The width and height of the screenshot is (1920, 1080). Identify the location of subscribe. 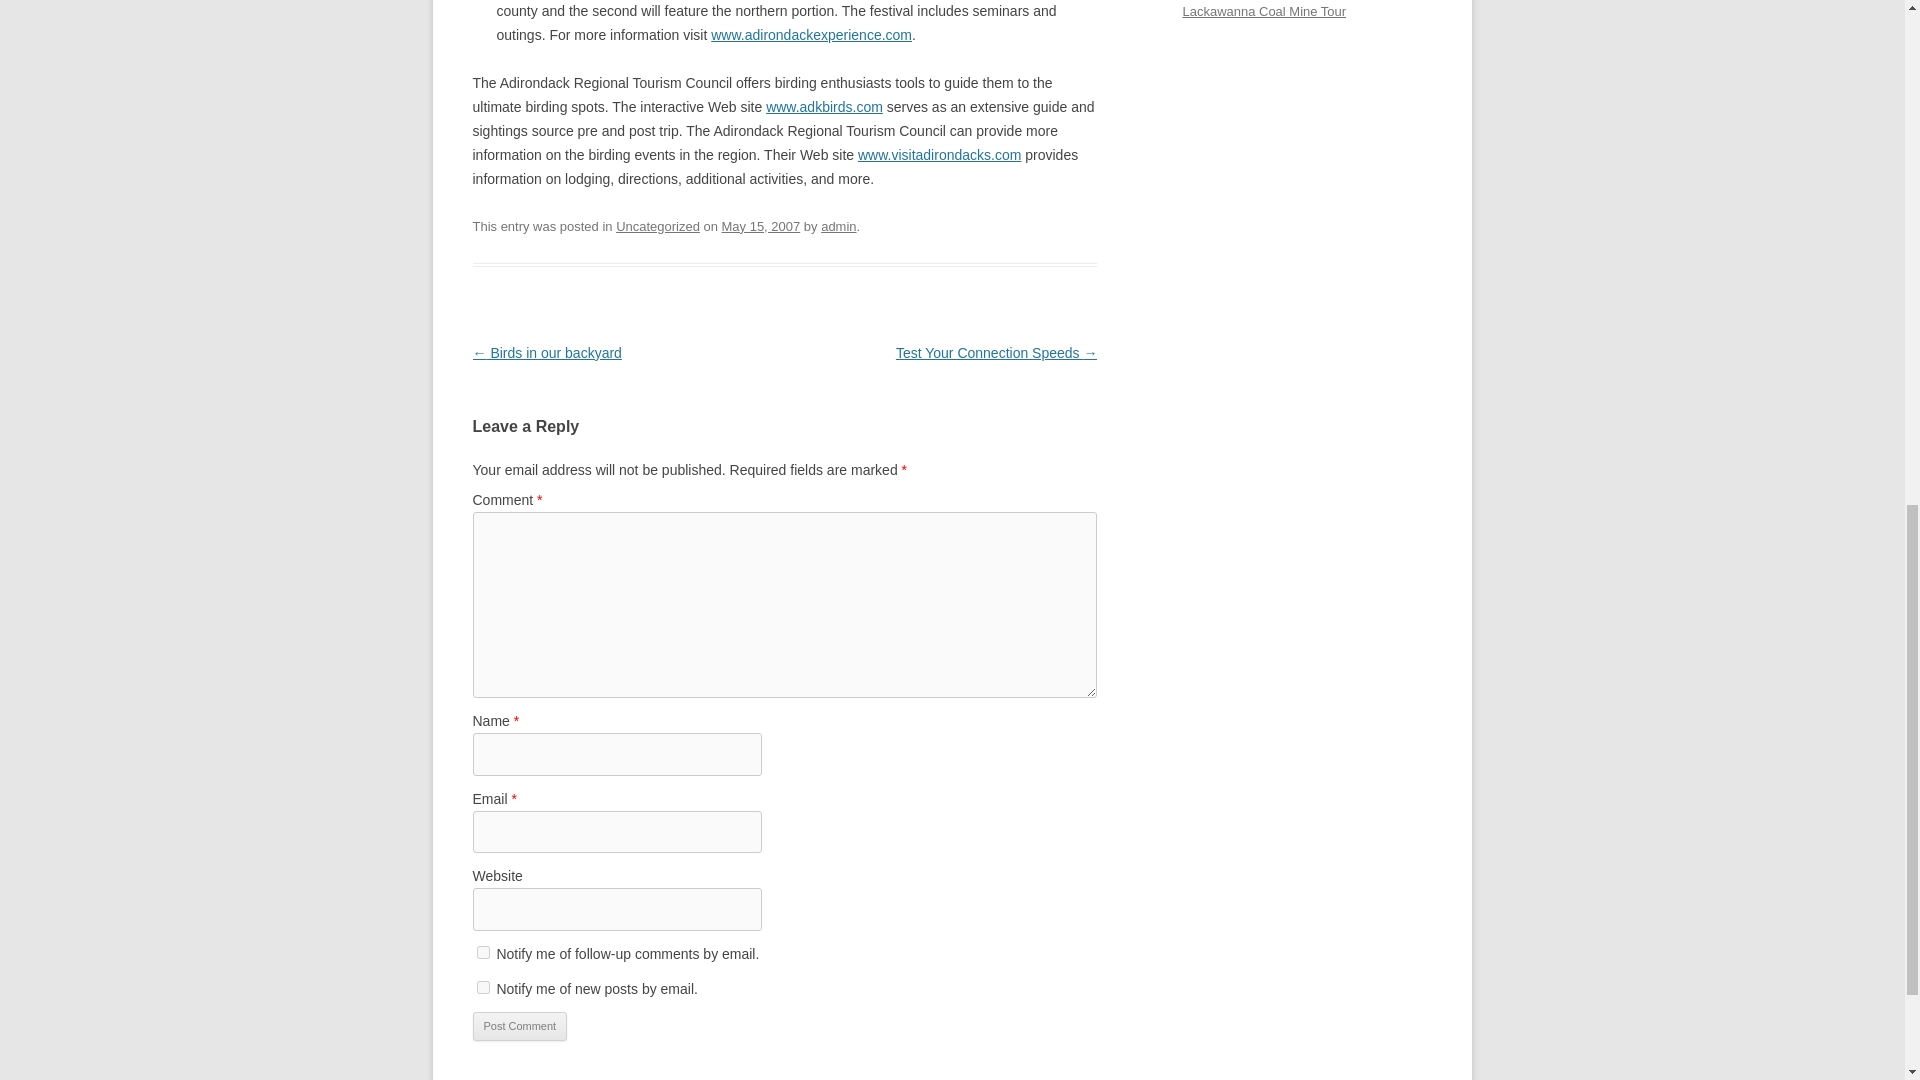
(482, 952).